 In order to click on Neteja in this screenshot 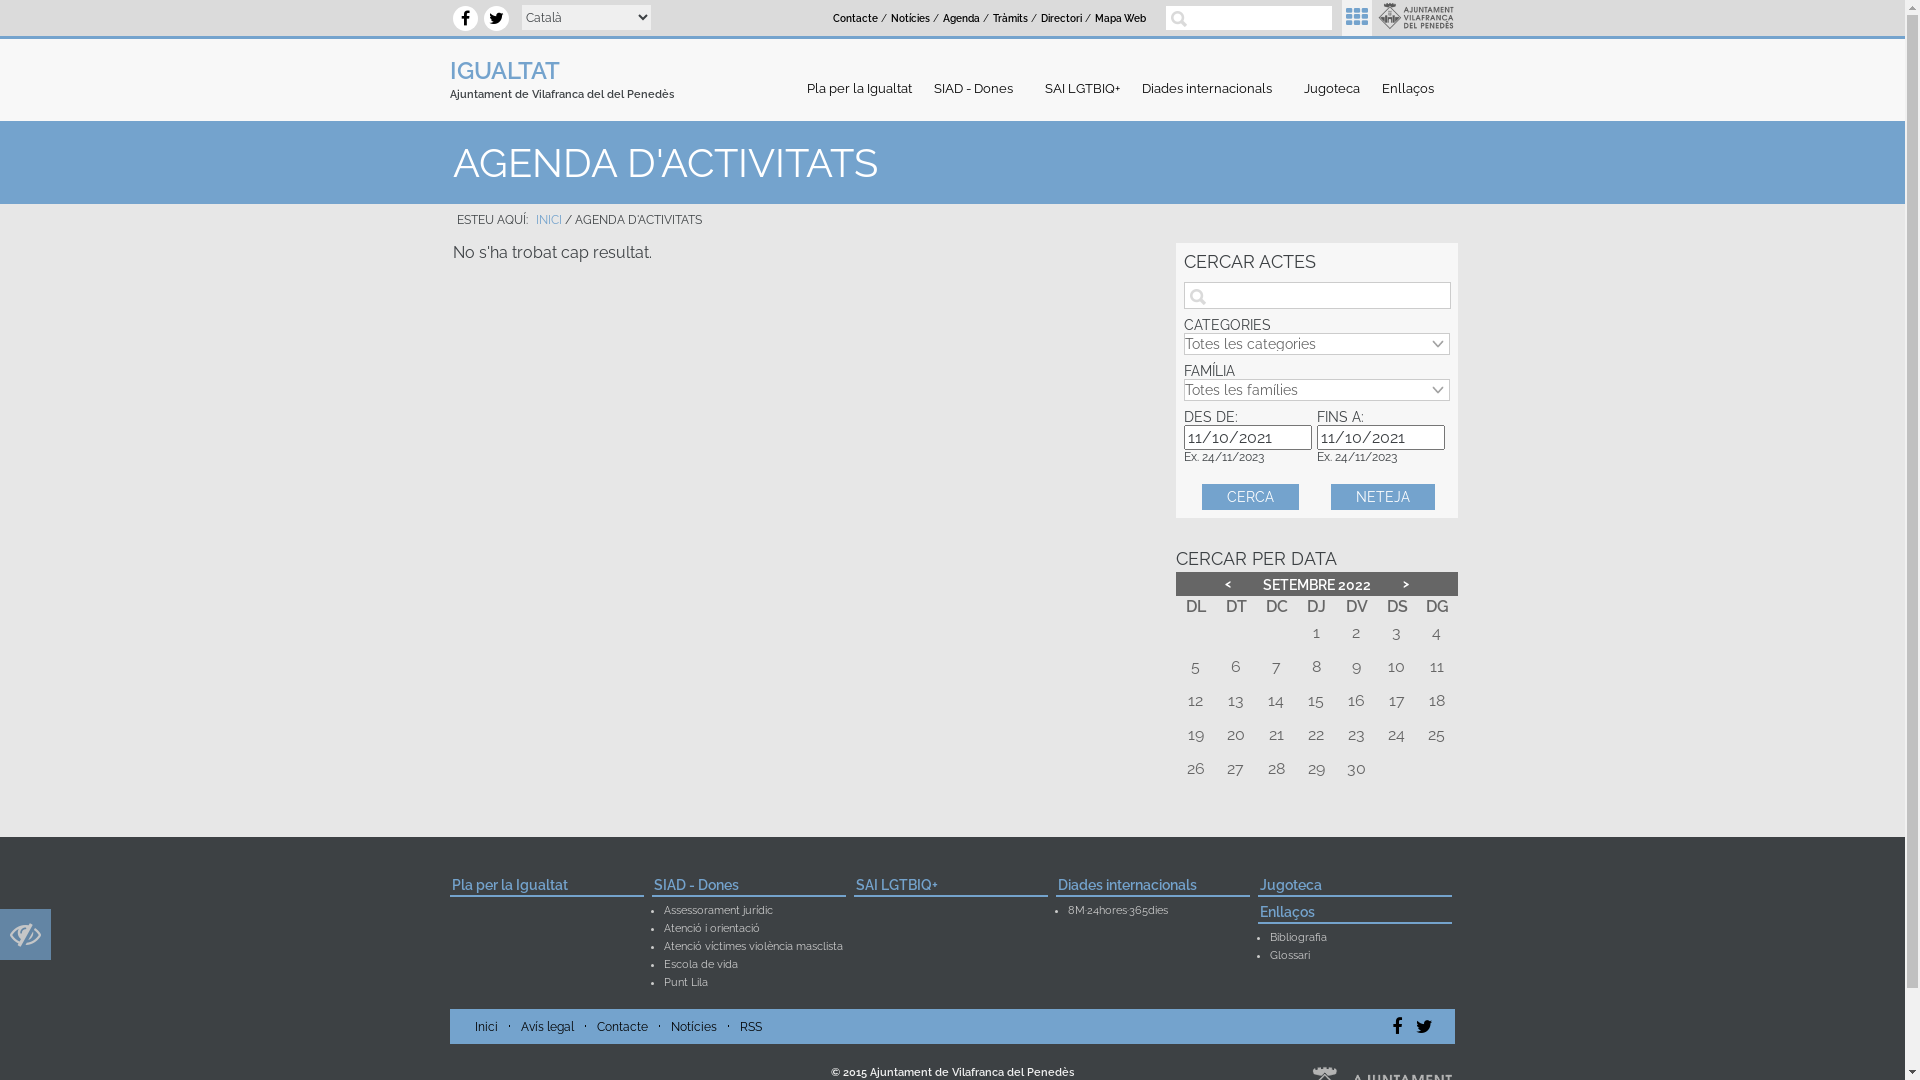, I will do `click(1383, 497)`.